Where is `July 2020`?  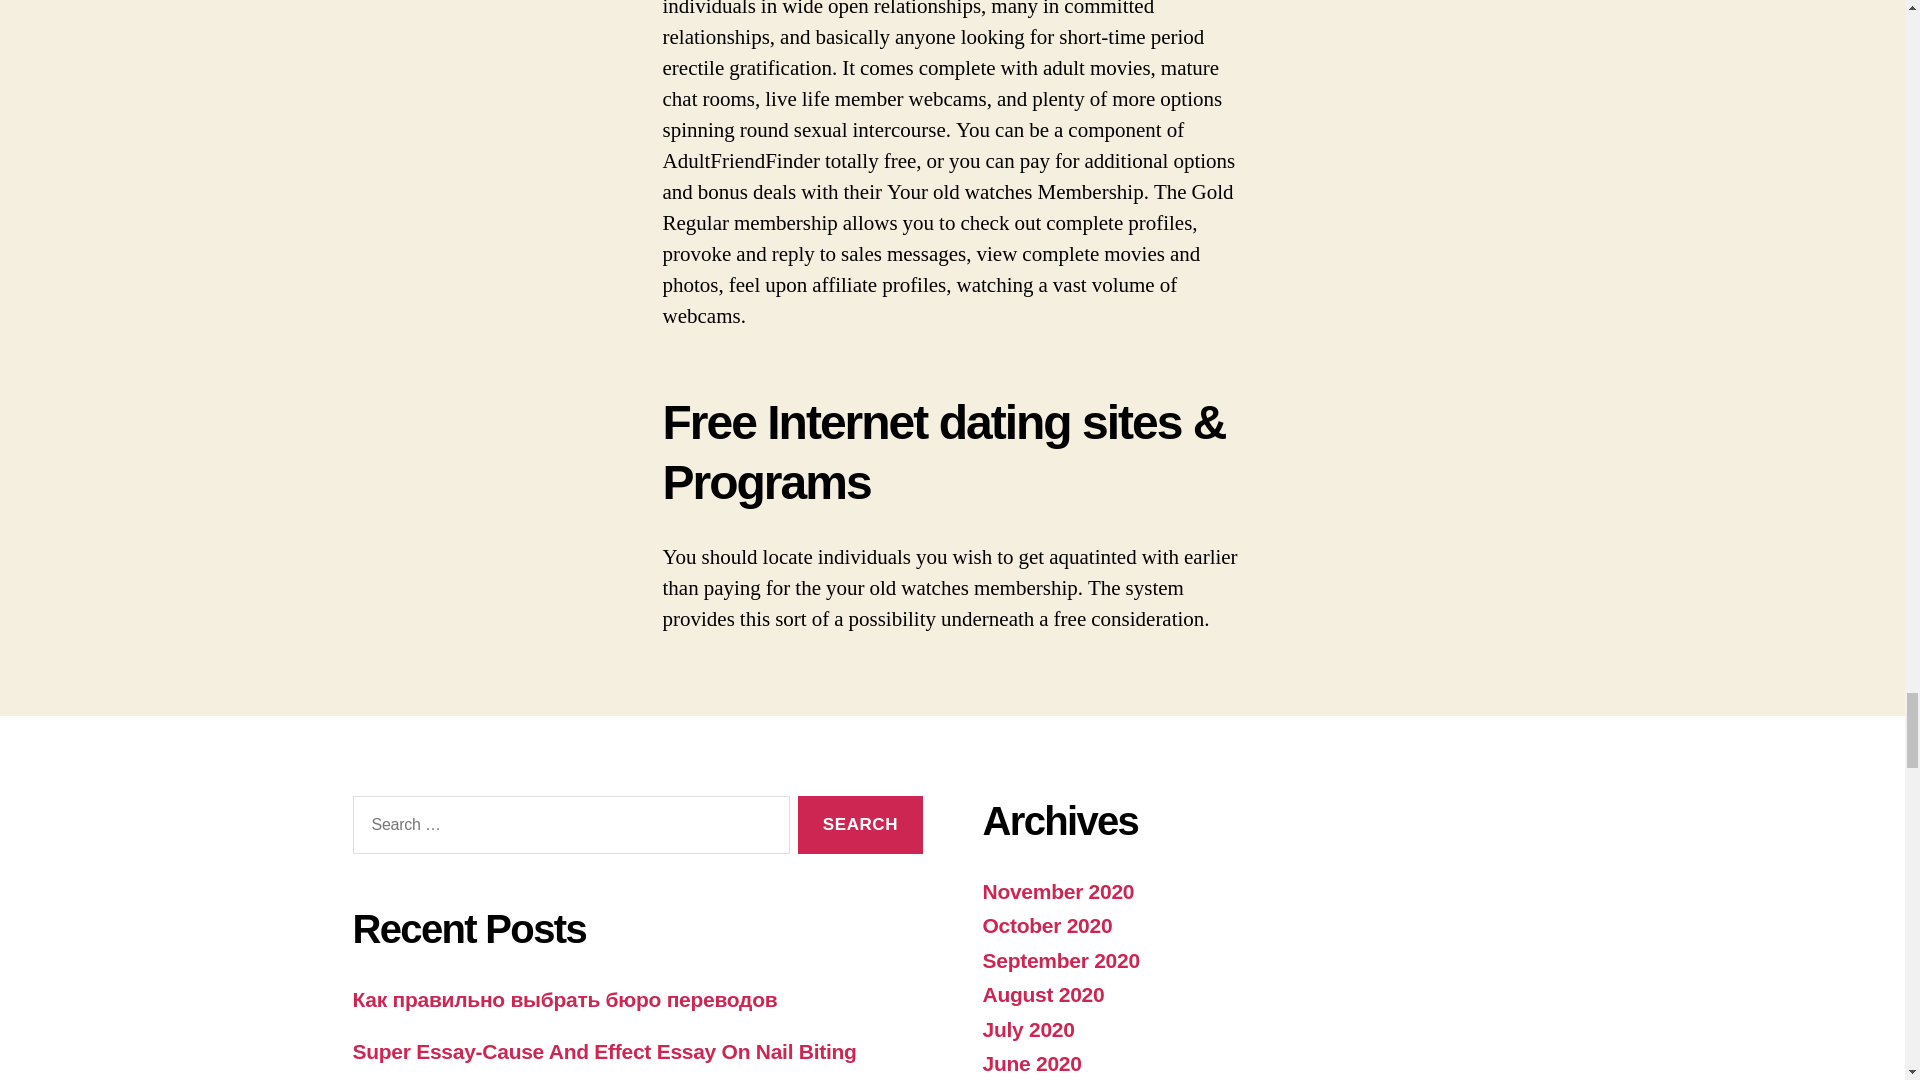
July 2020 is located at coordinates (1027, 1030).